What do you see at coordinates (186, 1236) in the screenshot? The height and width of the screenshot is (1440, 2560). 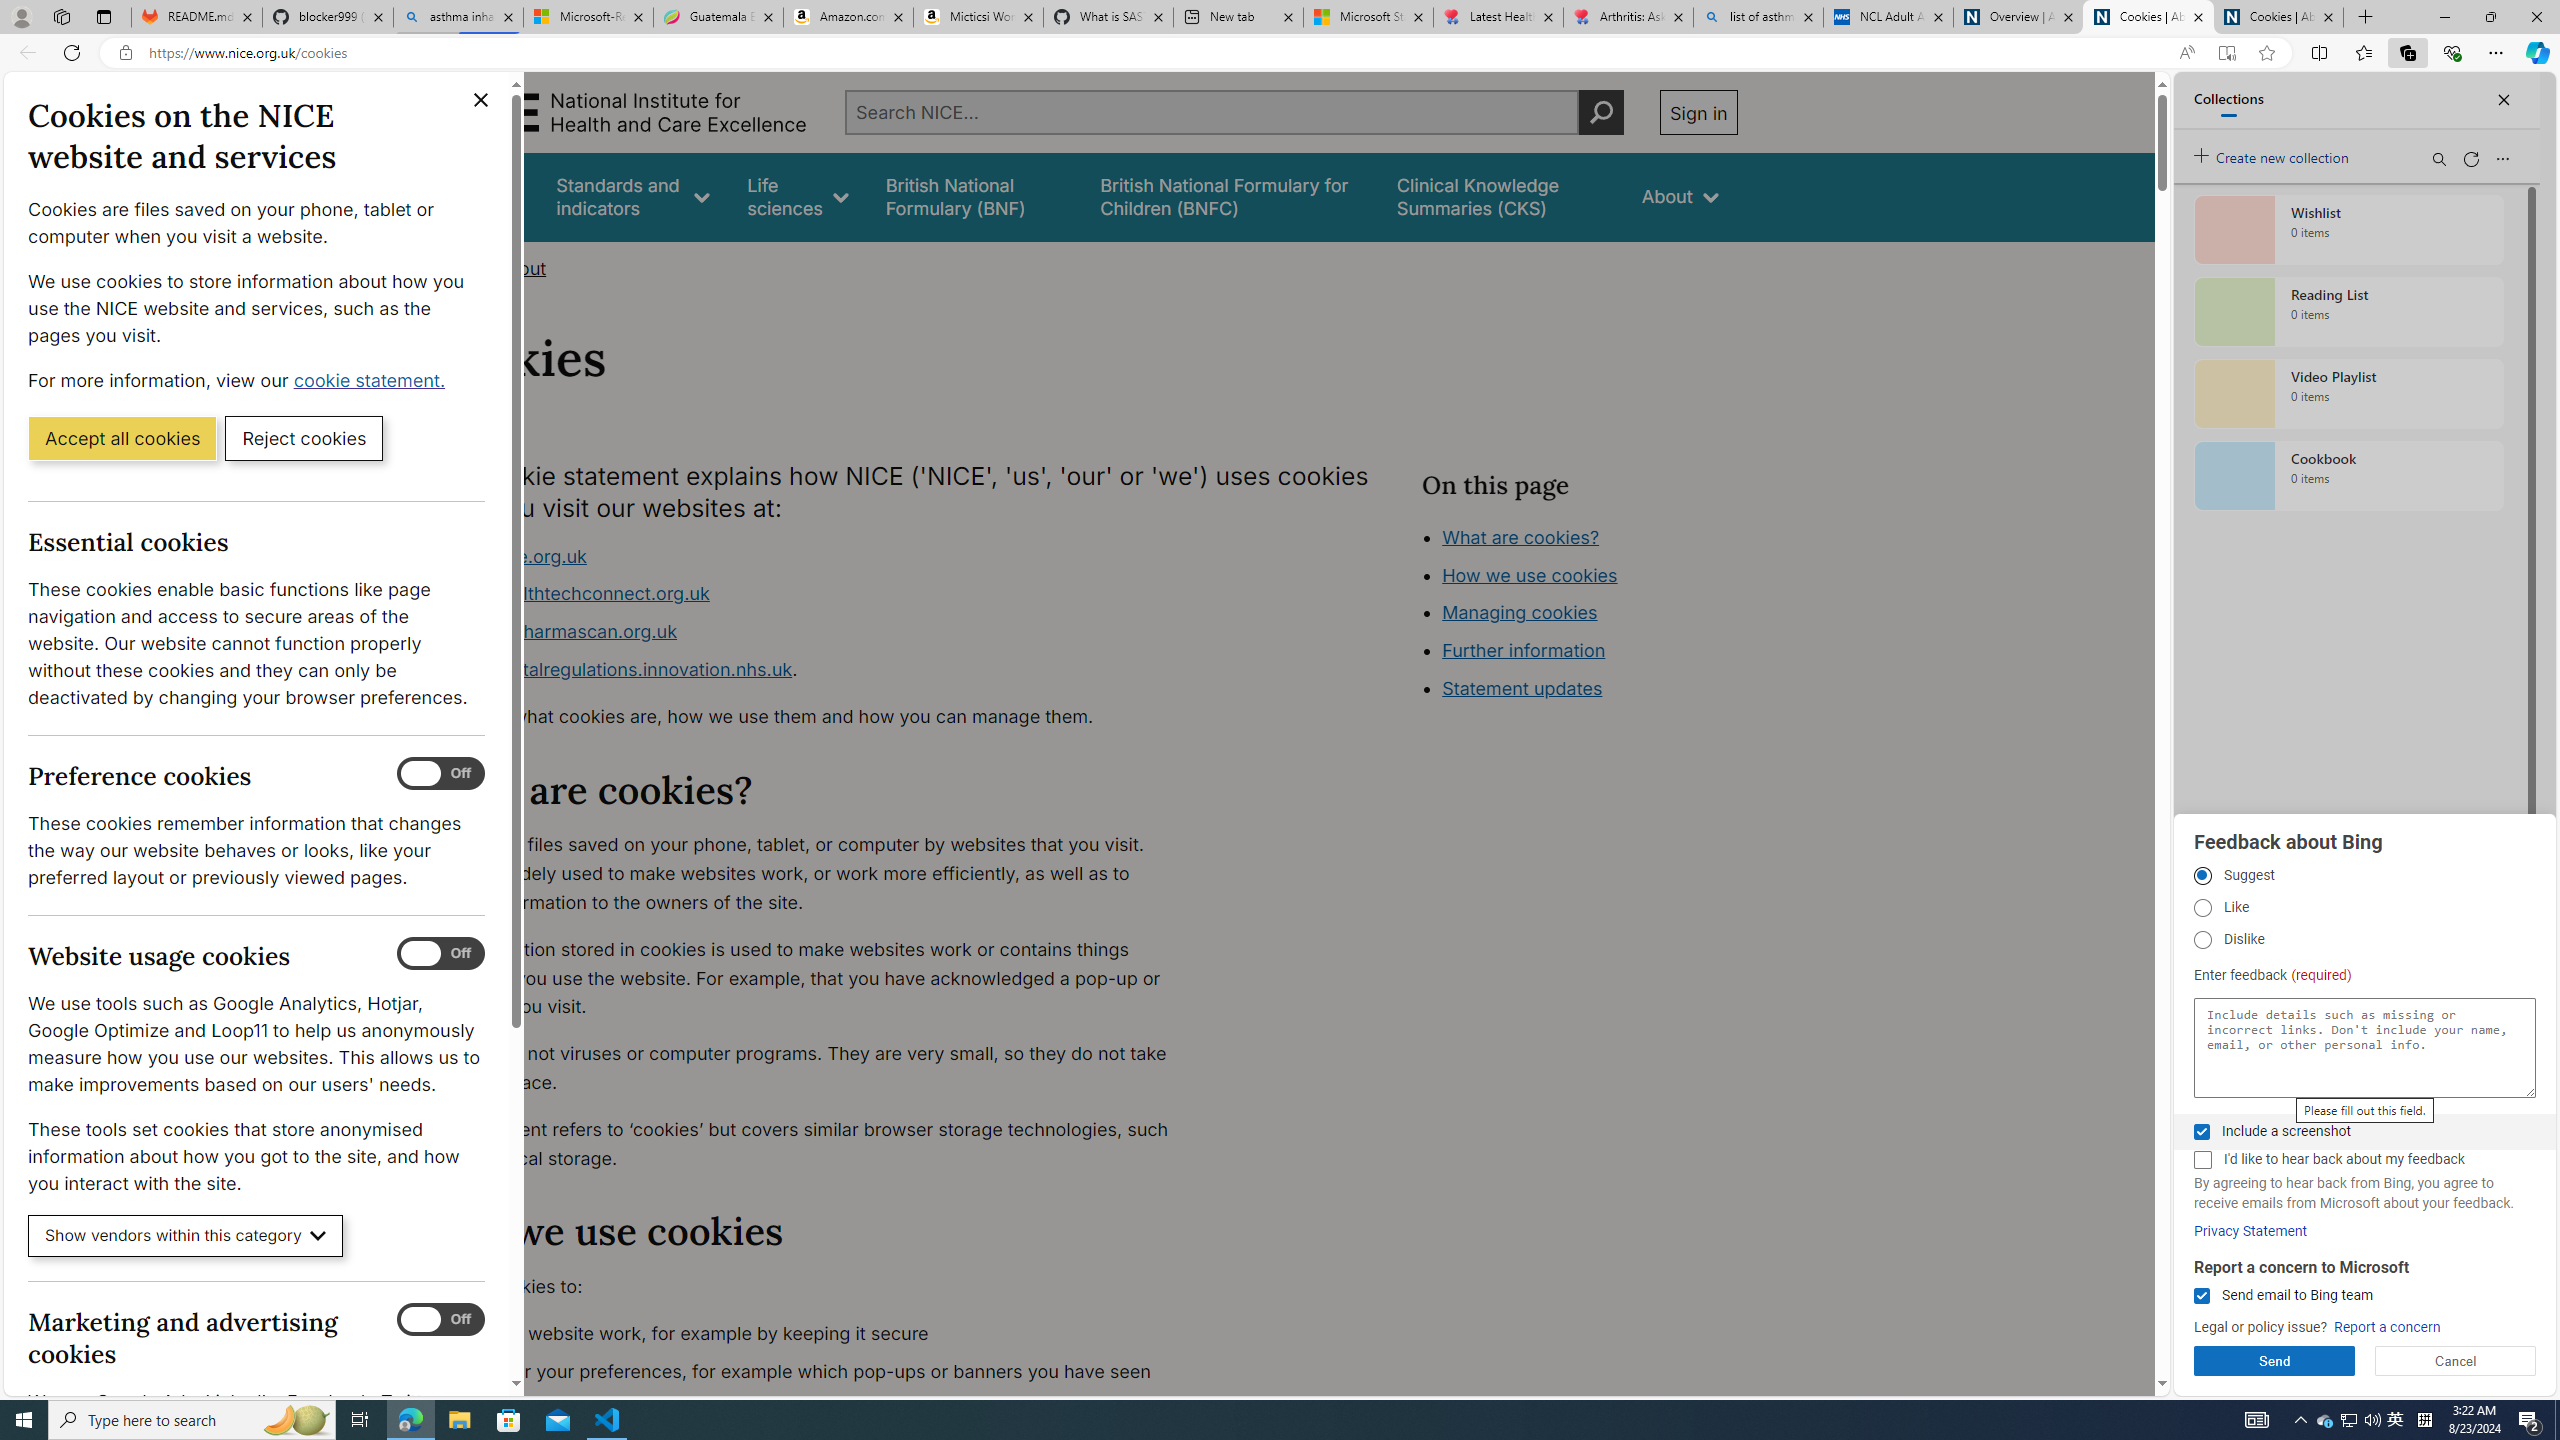 I see `Show vendors within this category` at bounding box center [186, 1236].